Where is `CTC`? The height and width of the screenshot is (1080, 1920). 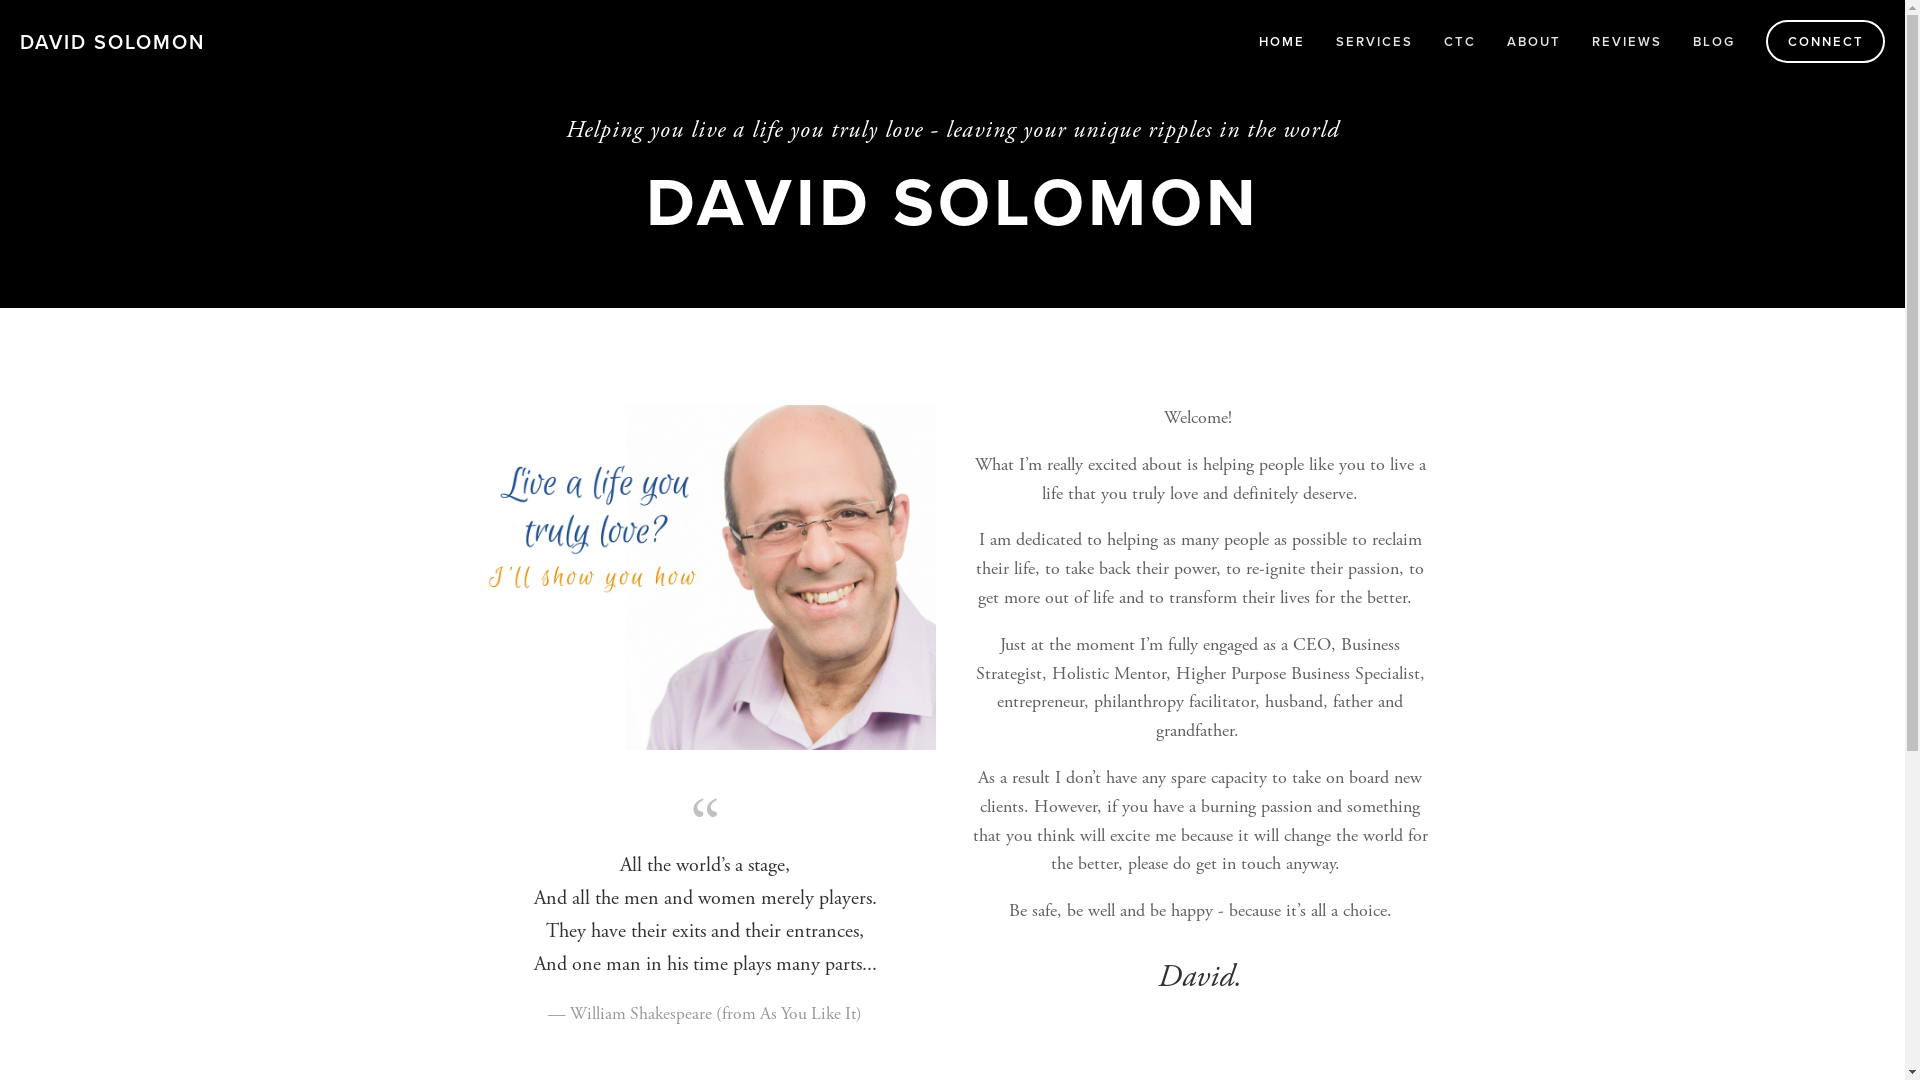 CTC is located at coordinates (1460, 42).